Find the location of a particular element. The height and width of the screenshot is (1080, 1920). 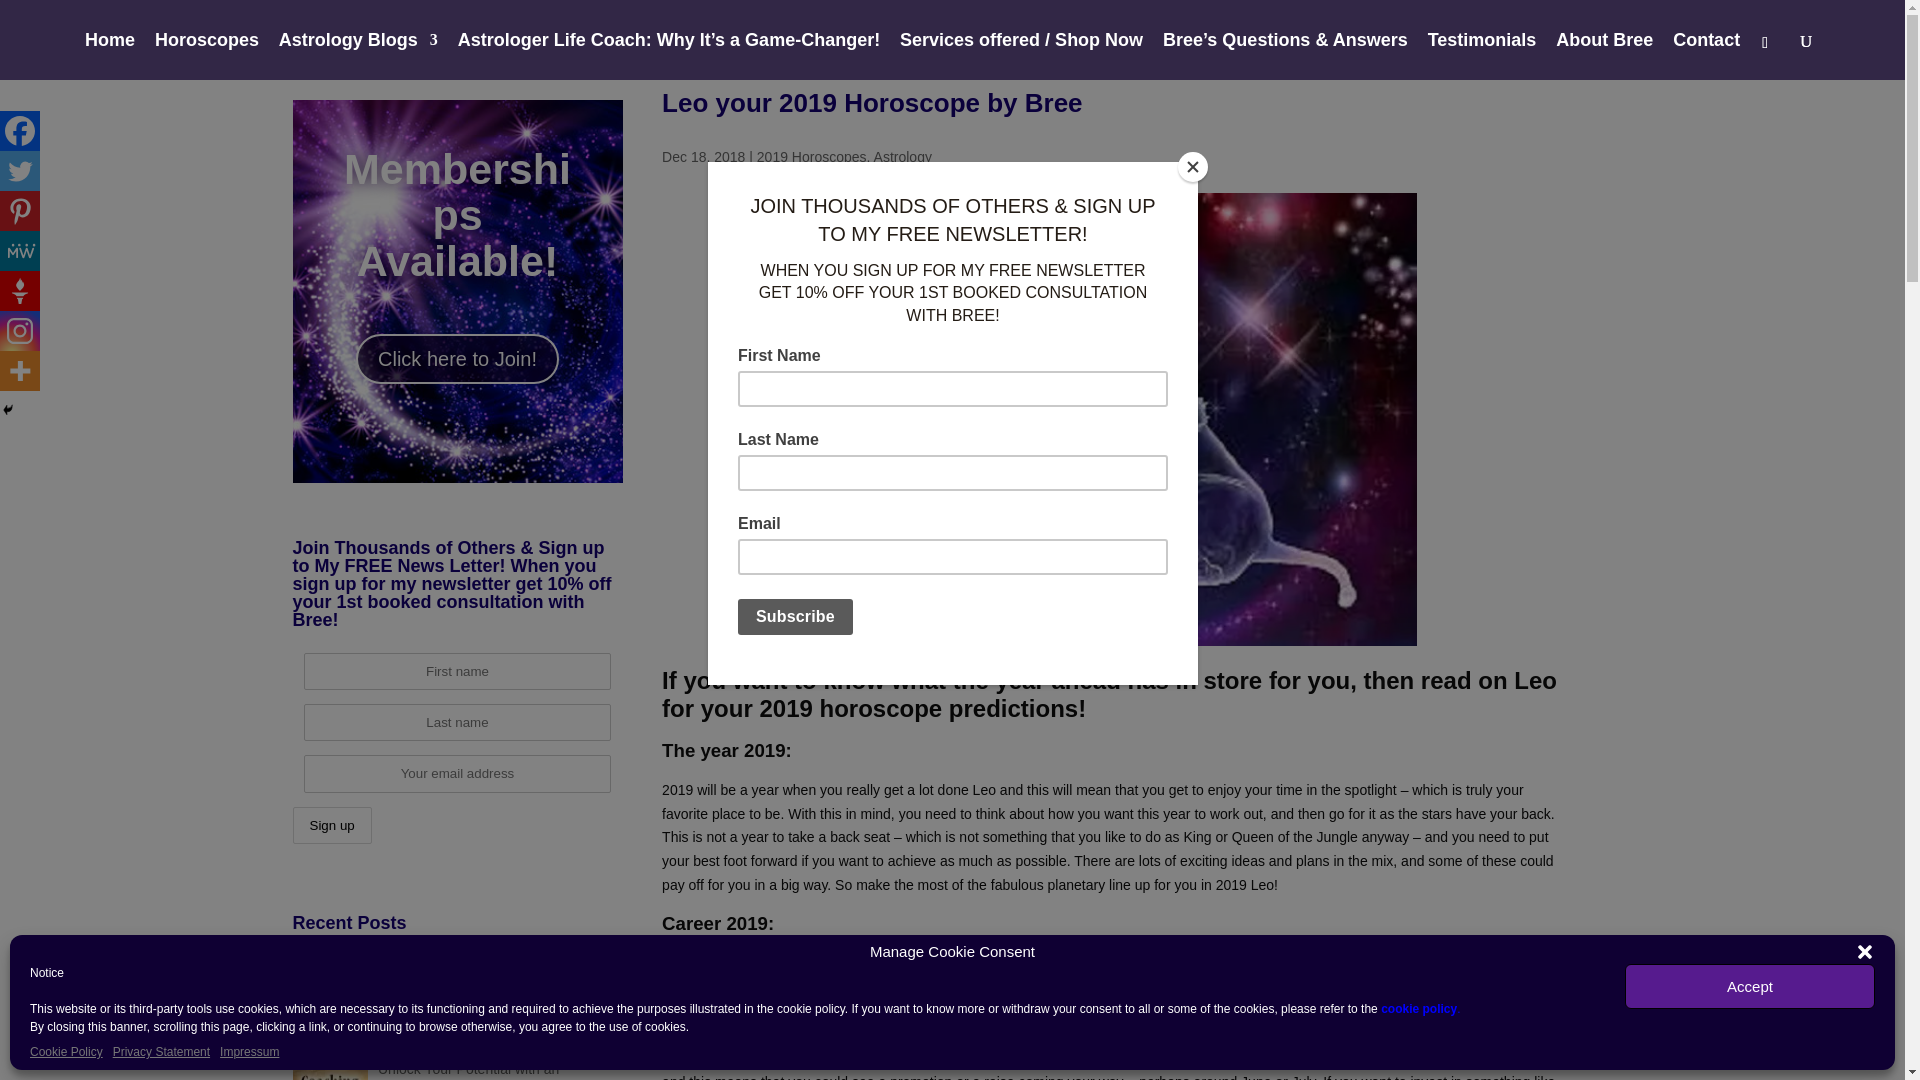

Privacy Statement is located at coordinates (161, 1052).